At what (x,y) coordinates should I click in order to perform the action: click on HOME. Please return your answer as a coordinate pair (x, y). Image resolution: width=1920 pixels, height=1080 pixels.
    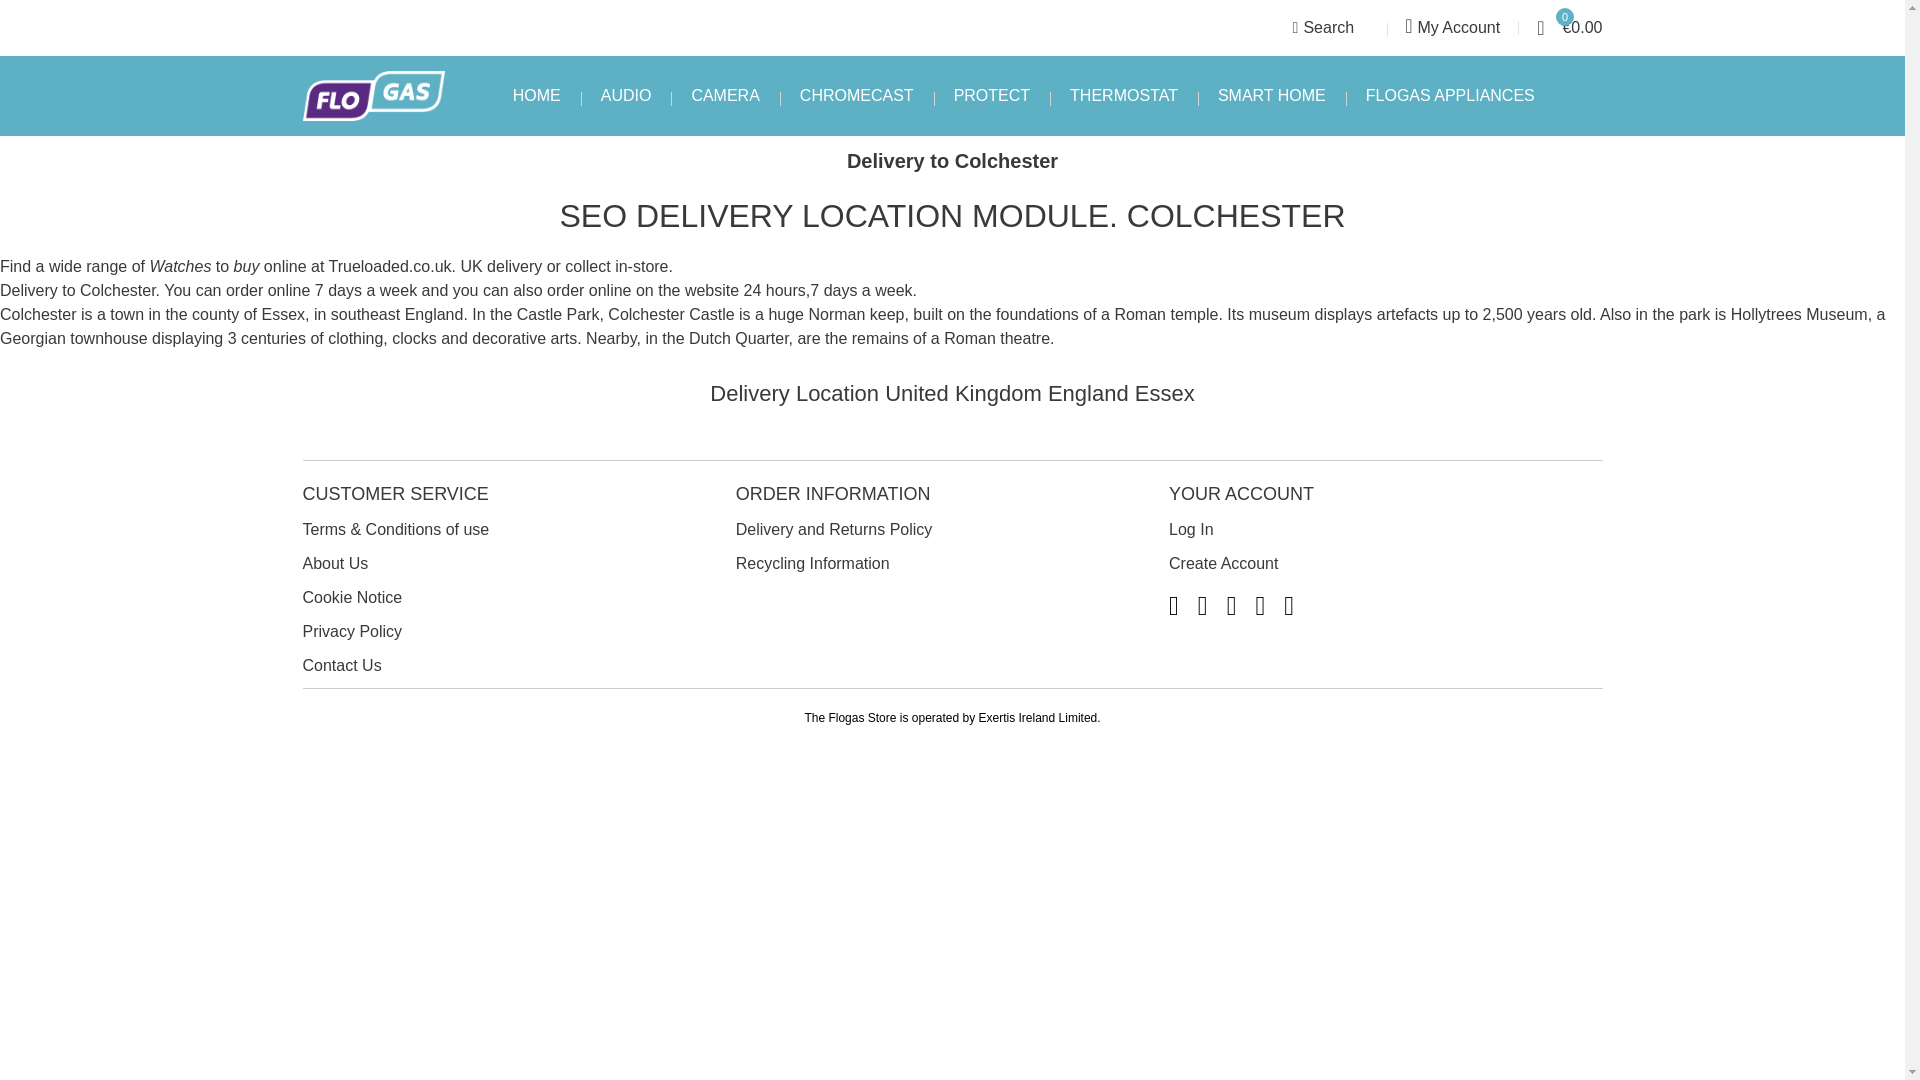
    Looking at the image, I should click on (536, 96).